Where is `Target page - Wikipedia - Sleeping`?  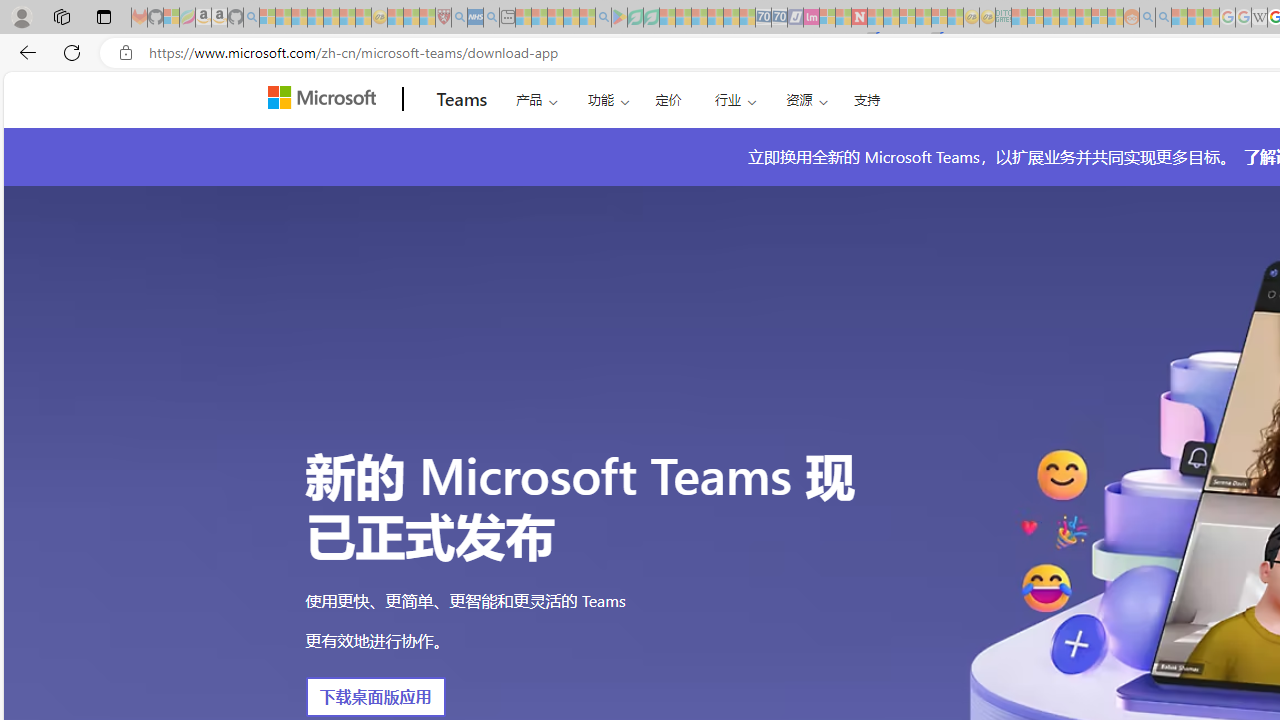
Target page - Wikipedia - Sleeping is located at coordinates (1259, 18).